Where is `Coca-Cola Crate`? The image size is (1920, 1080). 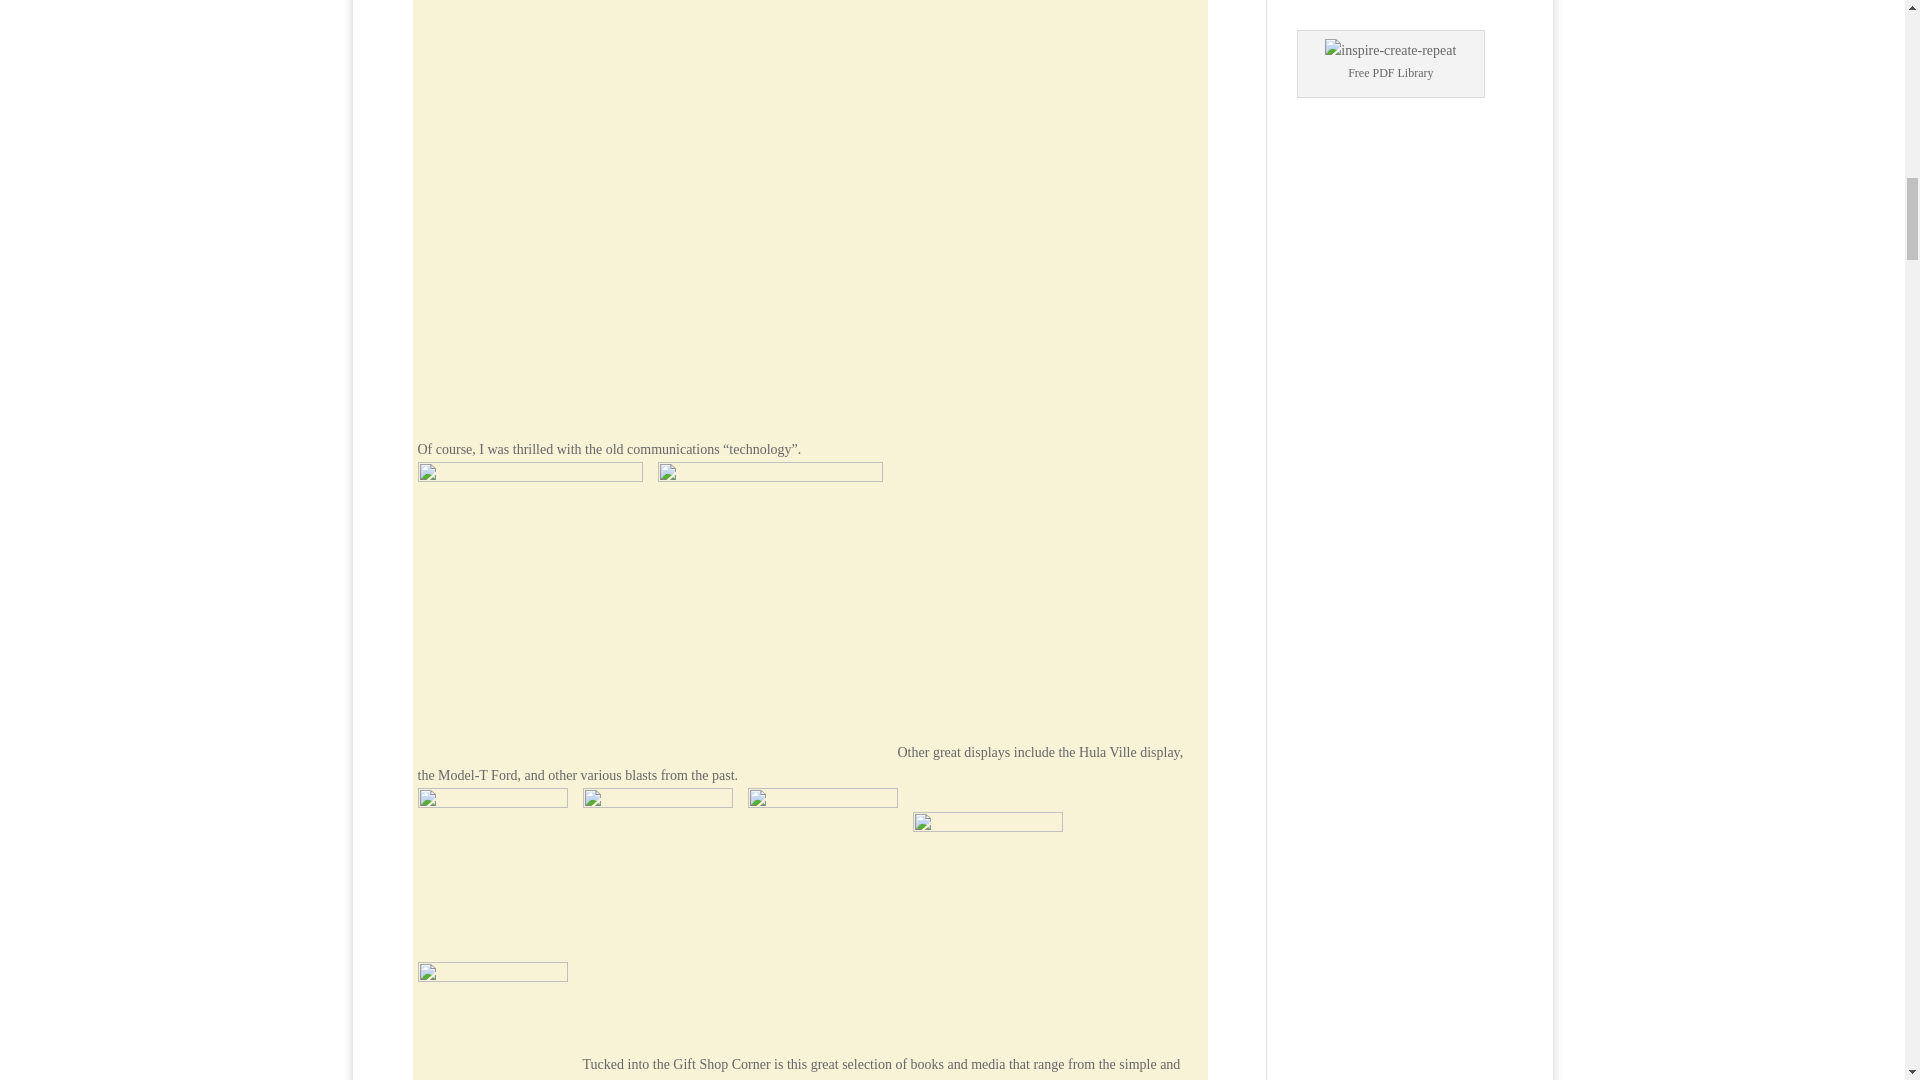 Coca-Cola Crate is located at coordinates (493, 1021).